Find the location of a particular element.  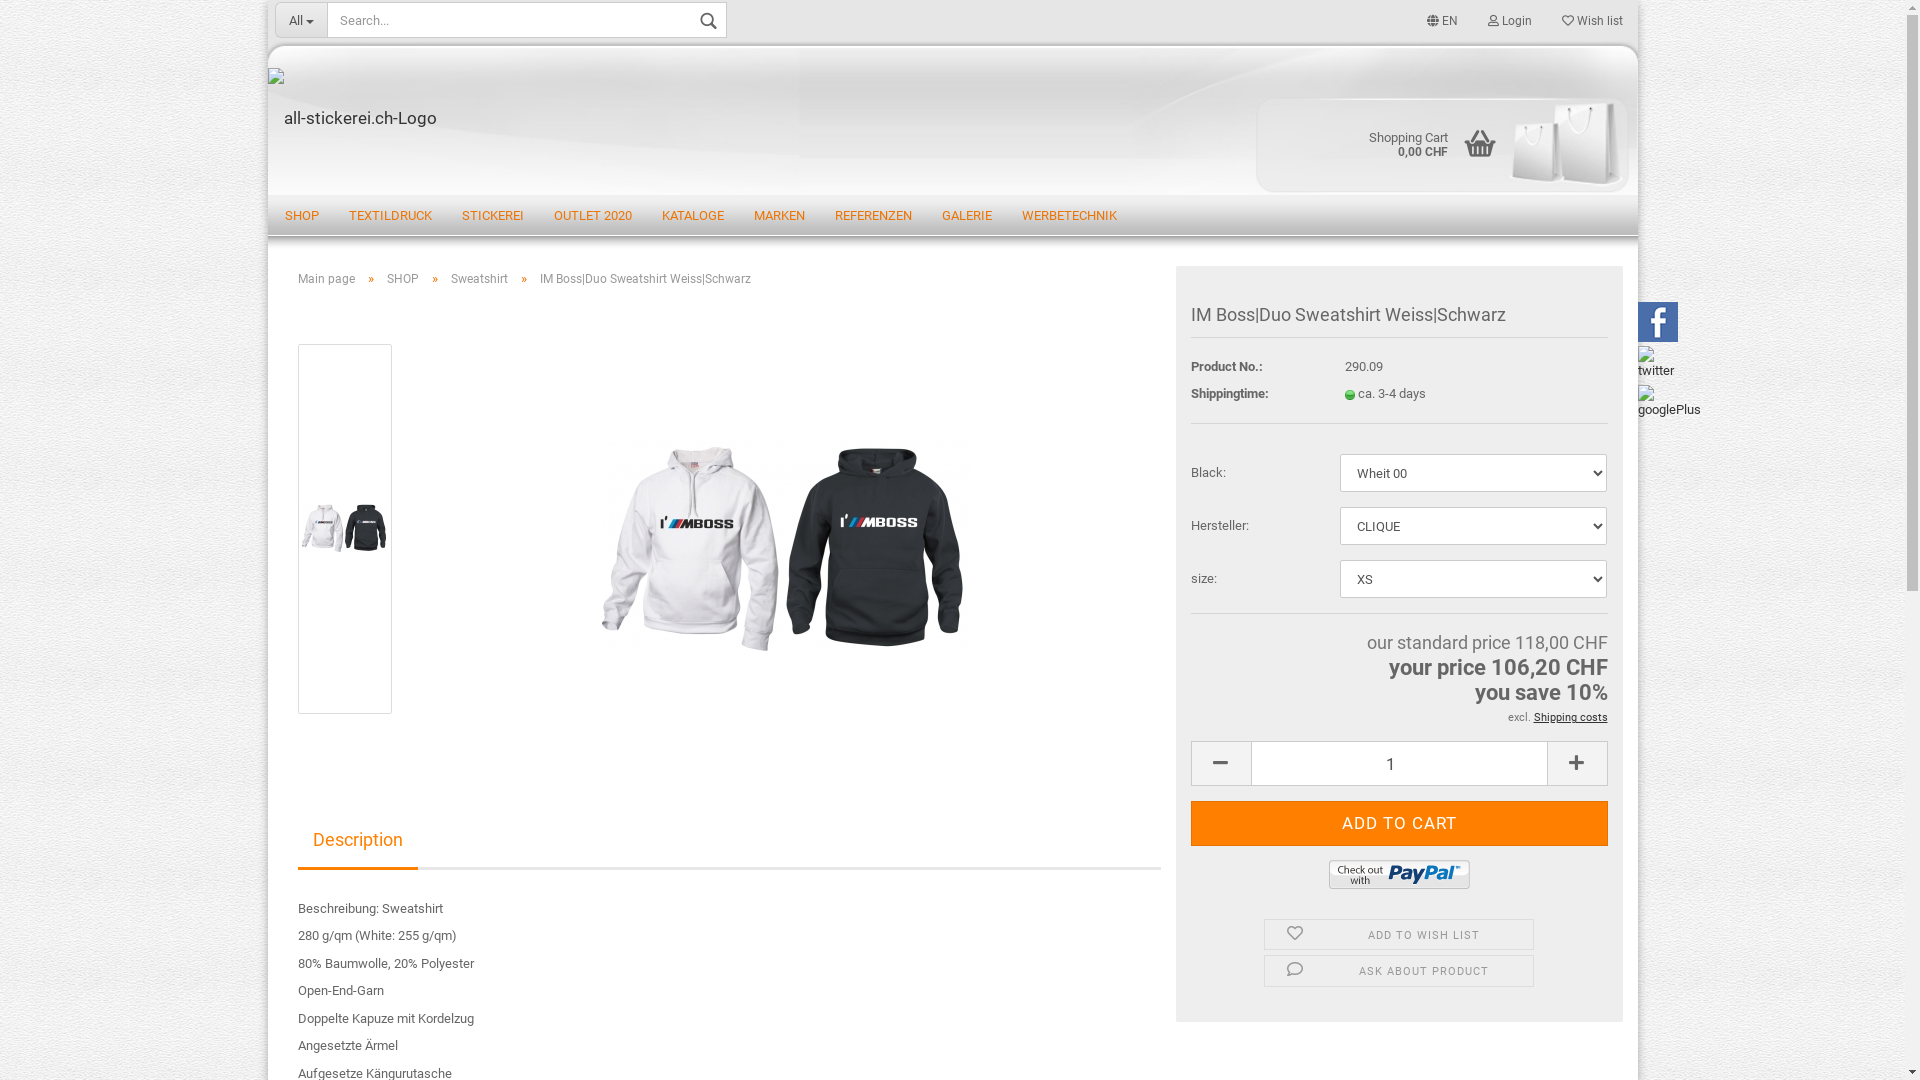

Main page is located at coordinates (326, 279).